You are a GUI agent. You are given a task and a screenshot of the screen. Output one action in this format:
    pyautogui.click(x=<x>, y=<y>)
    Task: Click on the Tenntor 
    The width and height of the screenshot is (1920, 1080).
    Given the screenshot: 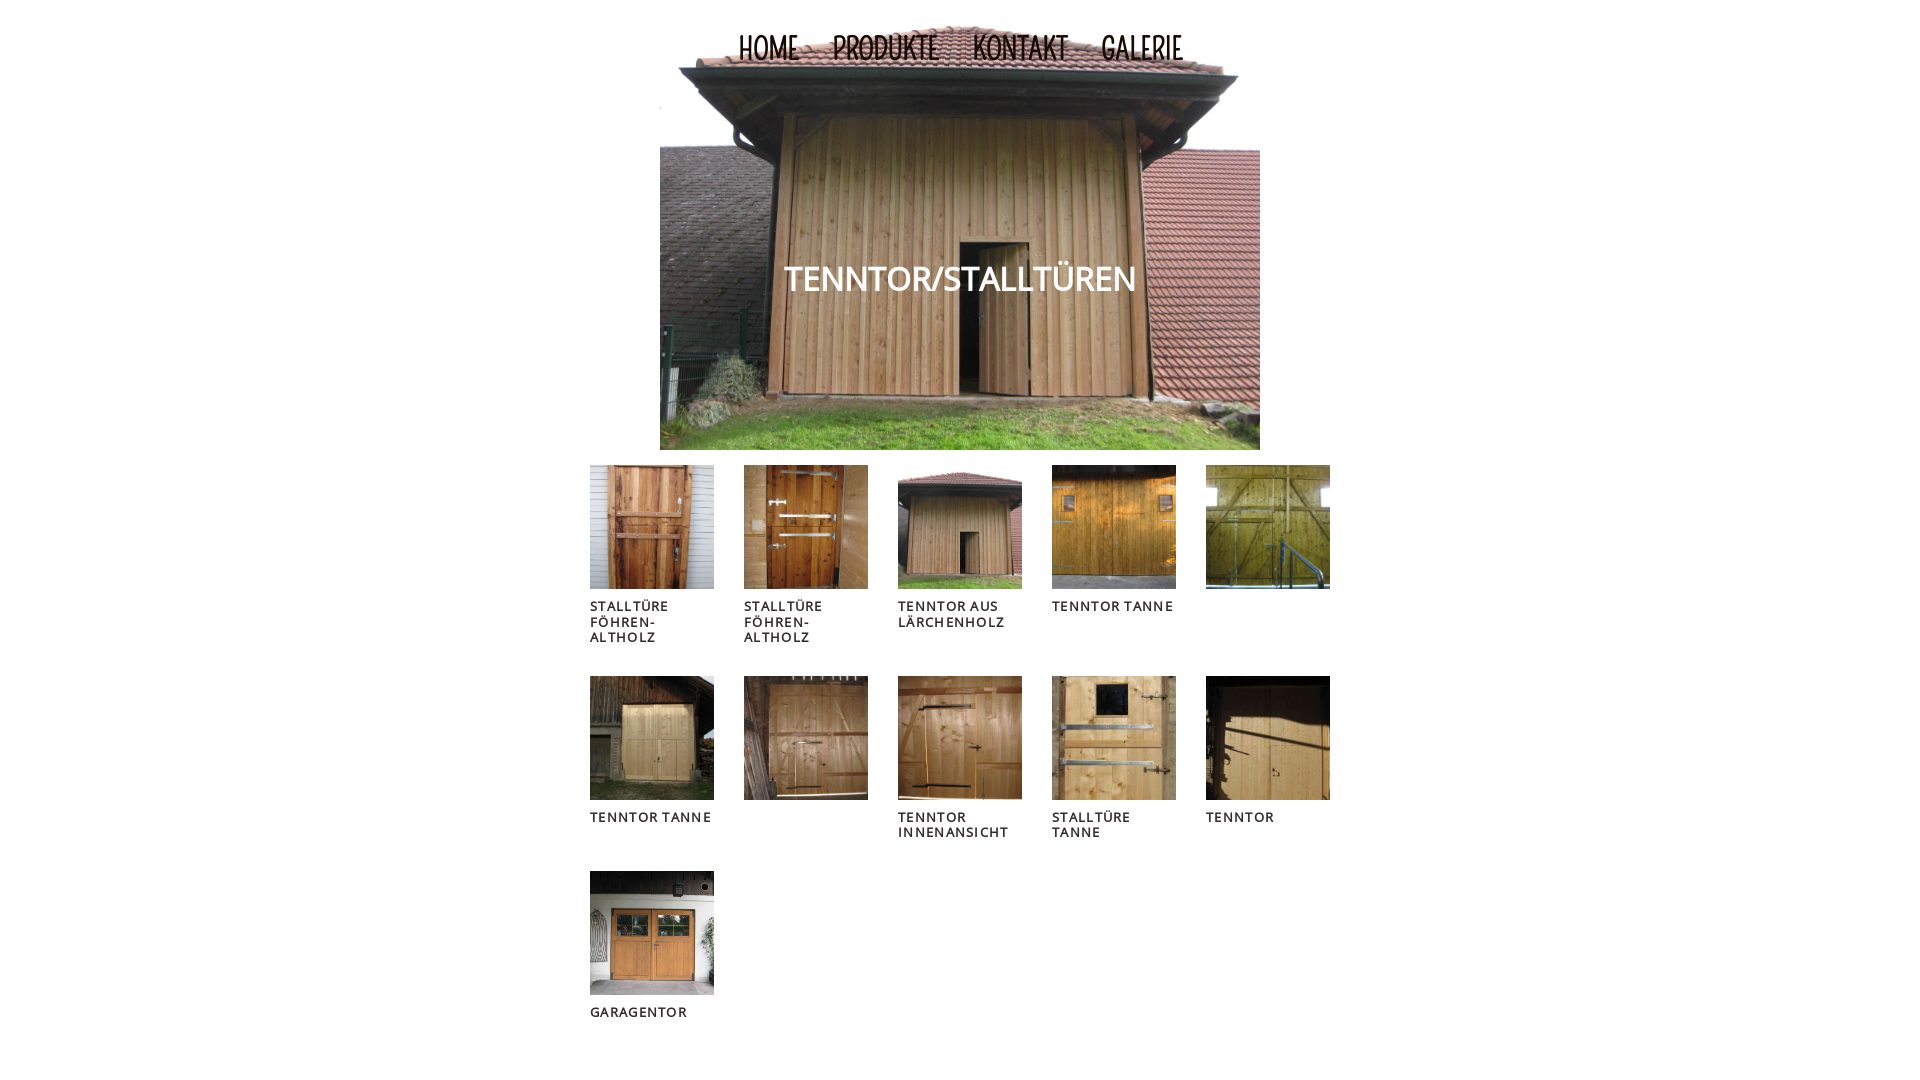 What is the action you would take?
    pyautogui.click(x=1268, y=738)
    